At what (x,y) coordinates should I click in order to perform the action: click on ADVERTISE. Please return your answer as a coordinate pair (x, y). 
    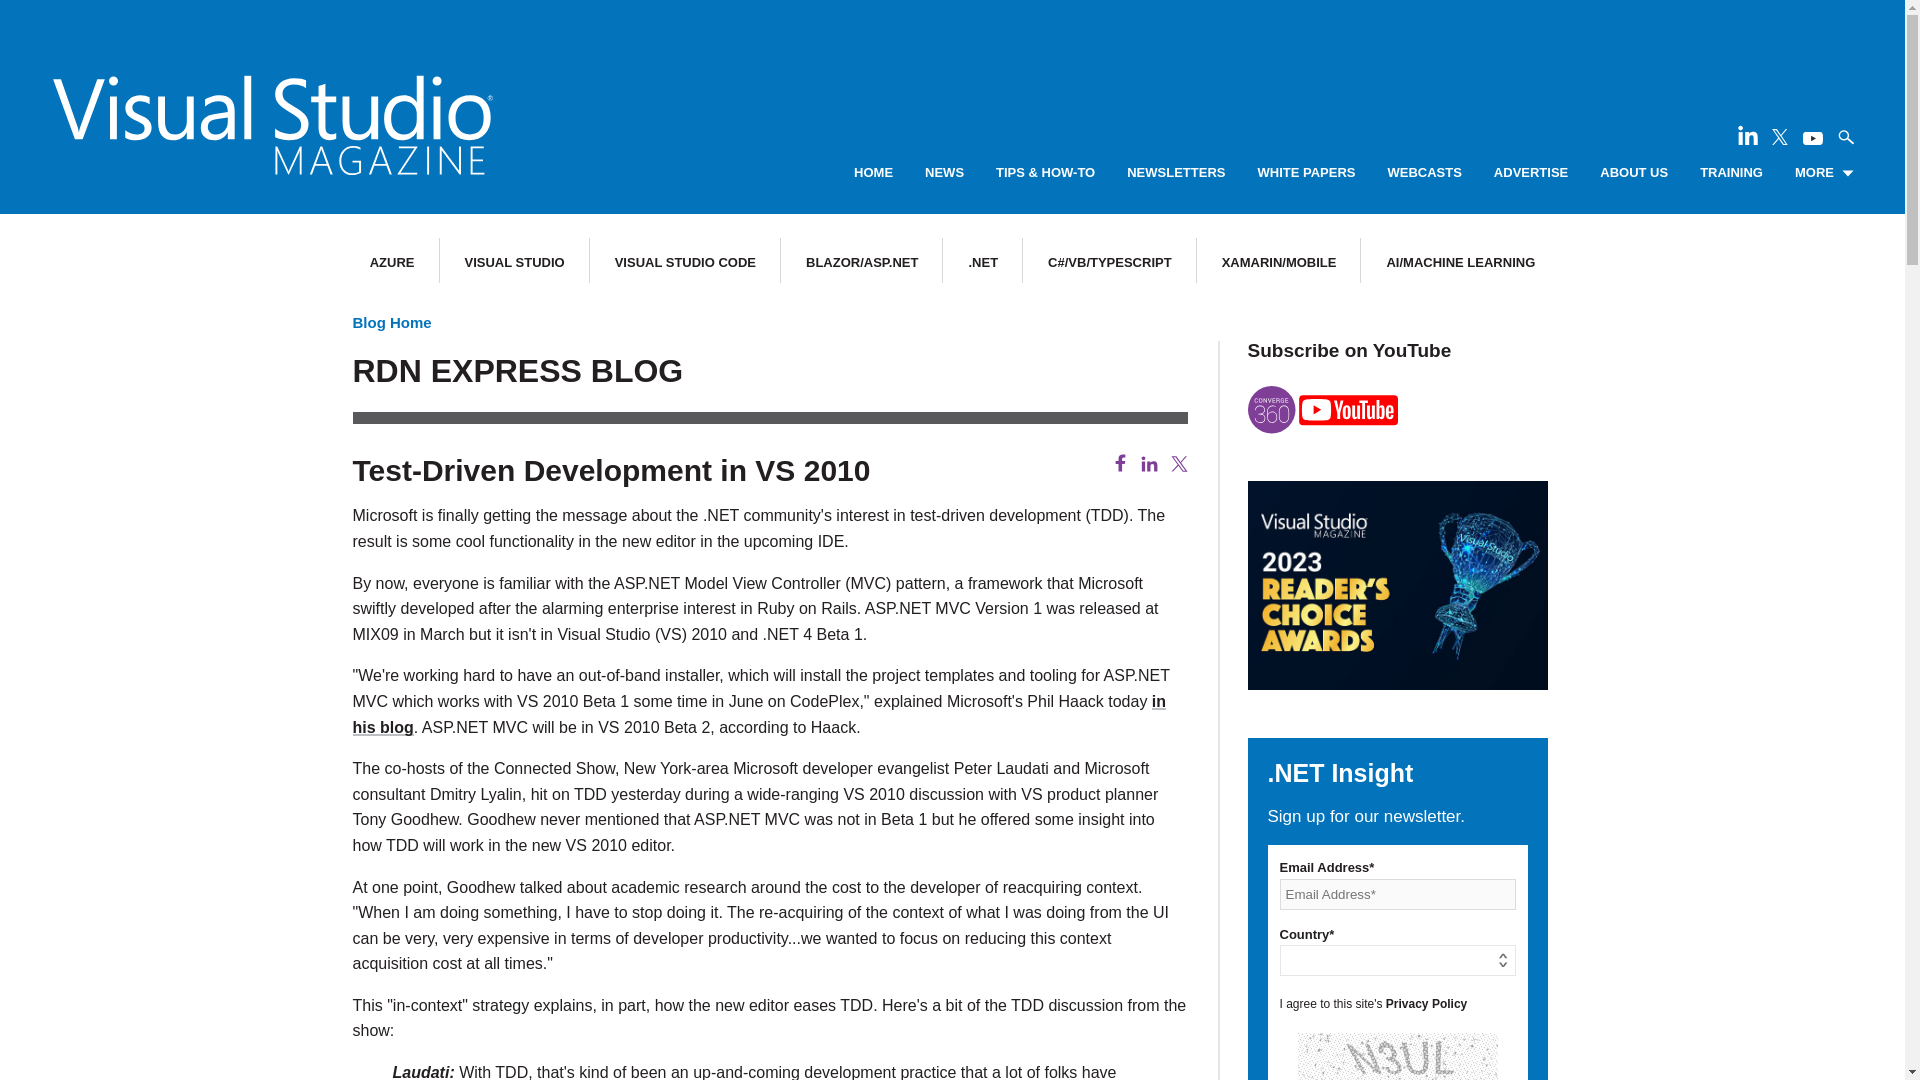
    Looking at the image, I should click on (1530, 173).